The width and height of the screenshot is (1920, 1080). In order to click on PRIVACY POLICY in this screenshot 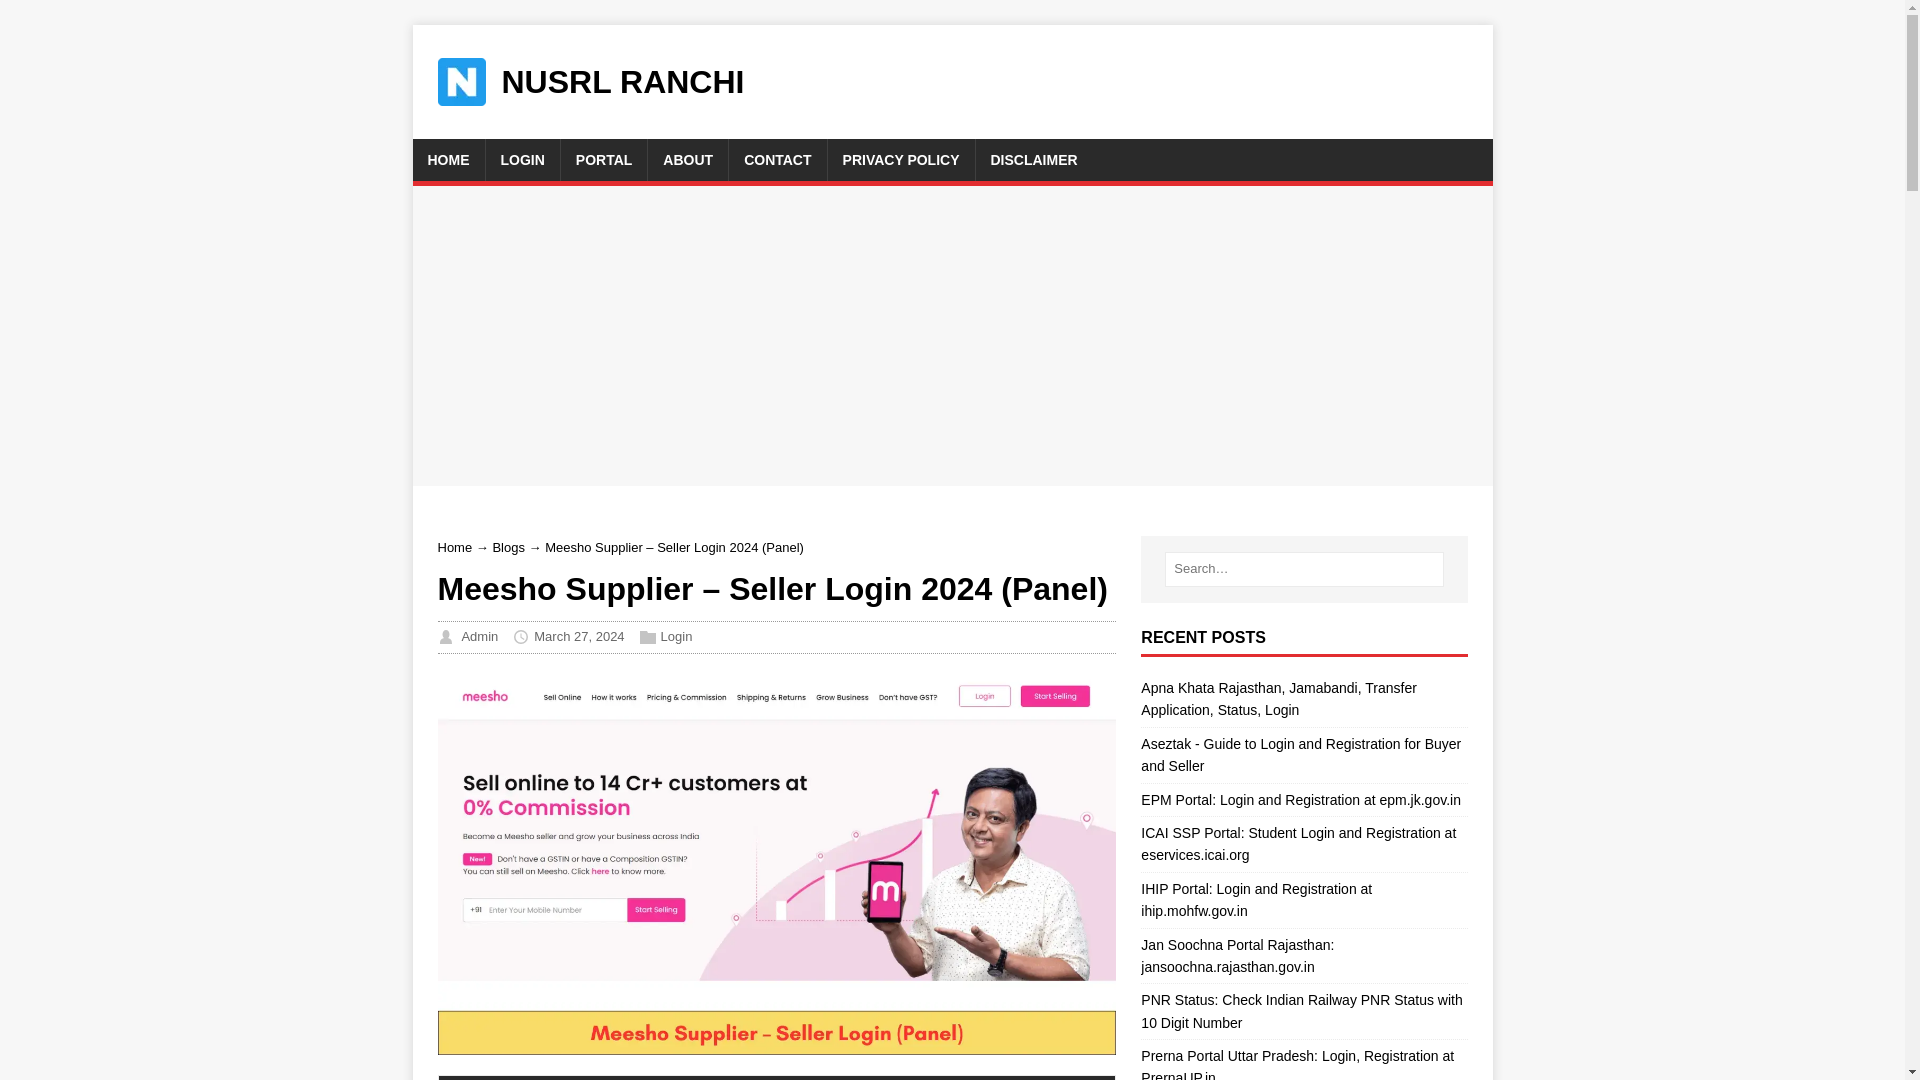, I will do `click(901, 160)`.